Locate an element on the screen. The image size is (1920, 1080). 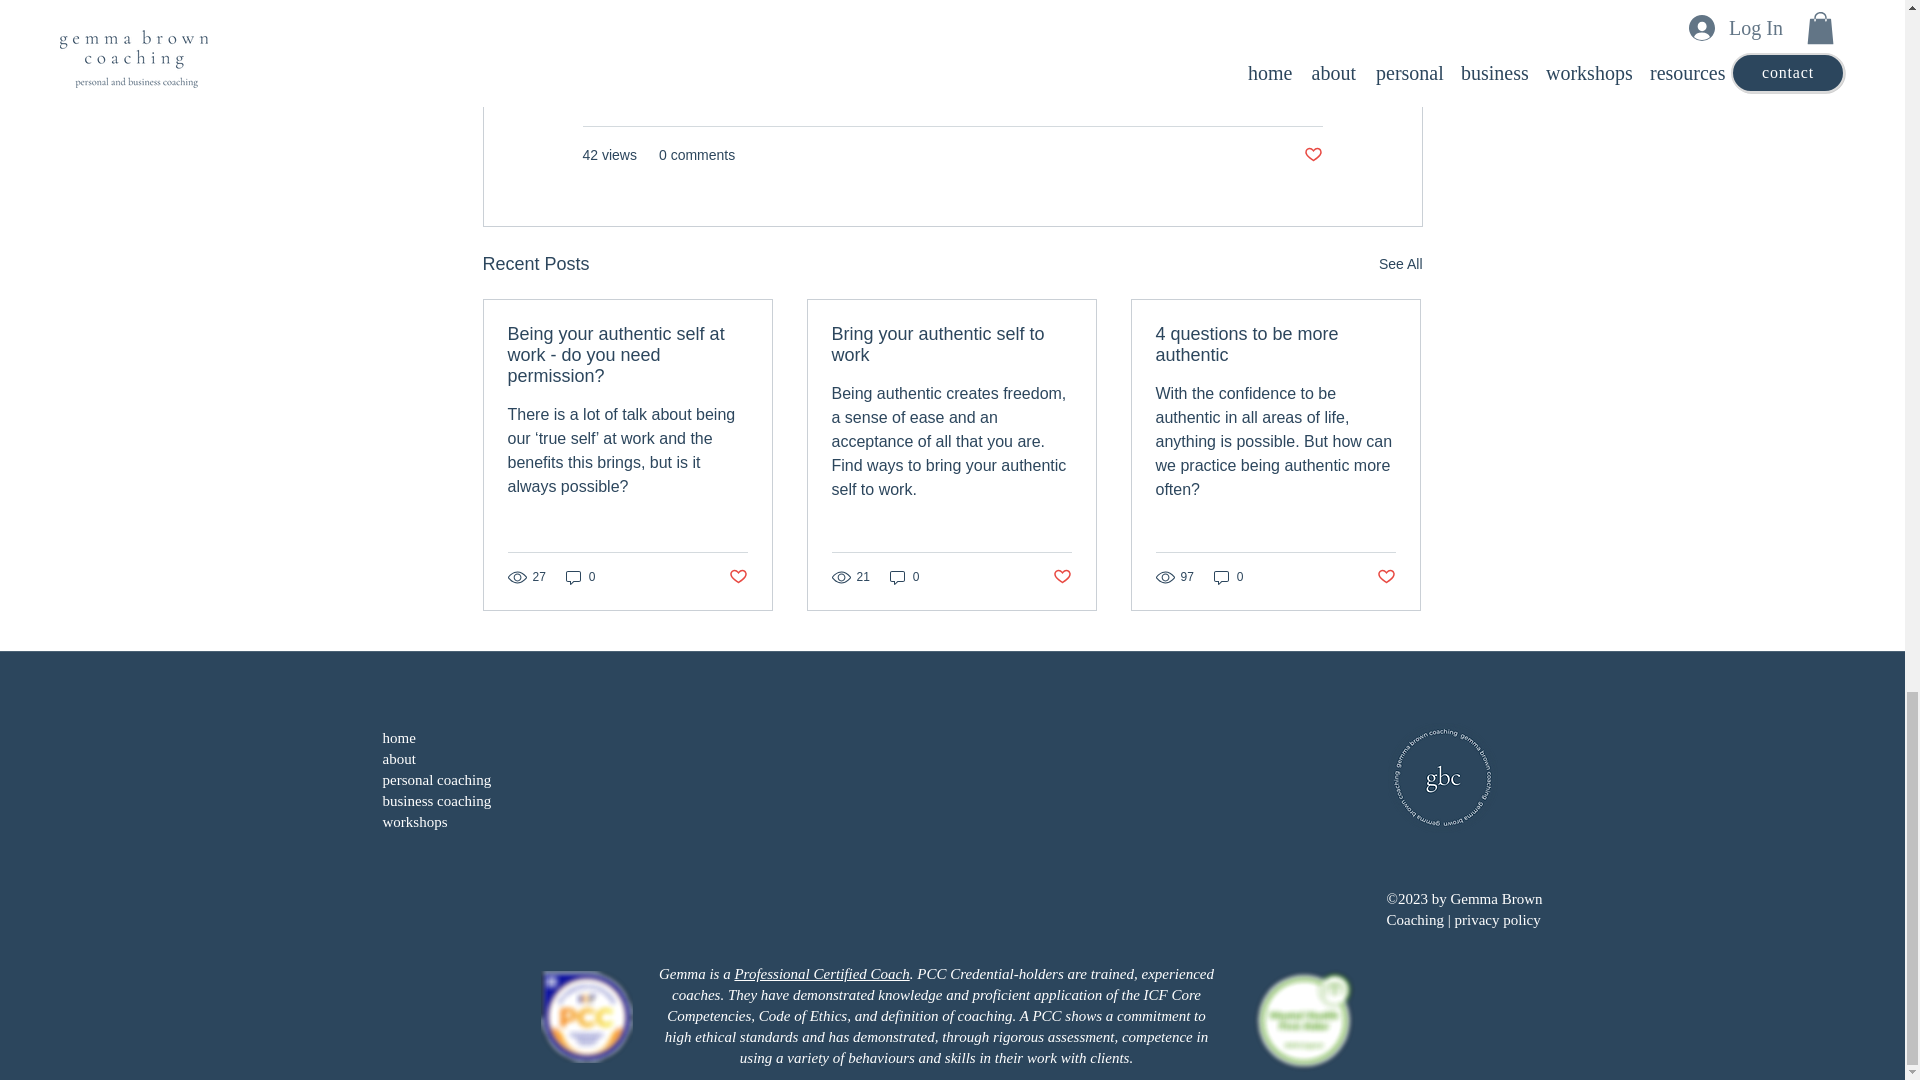
career coaching is located at coordinates (644, 20).